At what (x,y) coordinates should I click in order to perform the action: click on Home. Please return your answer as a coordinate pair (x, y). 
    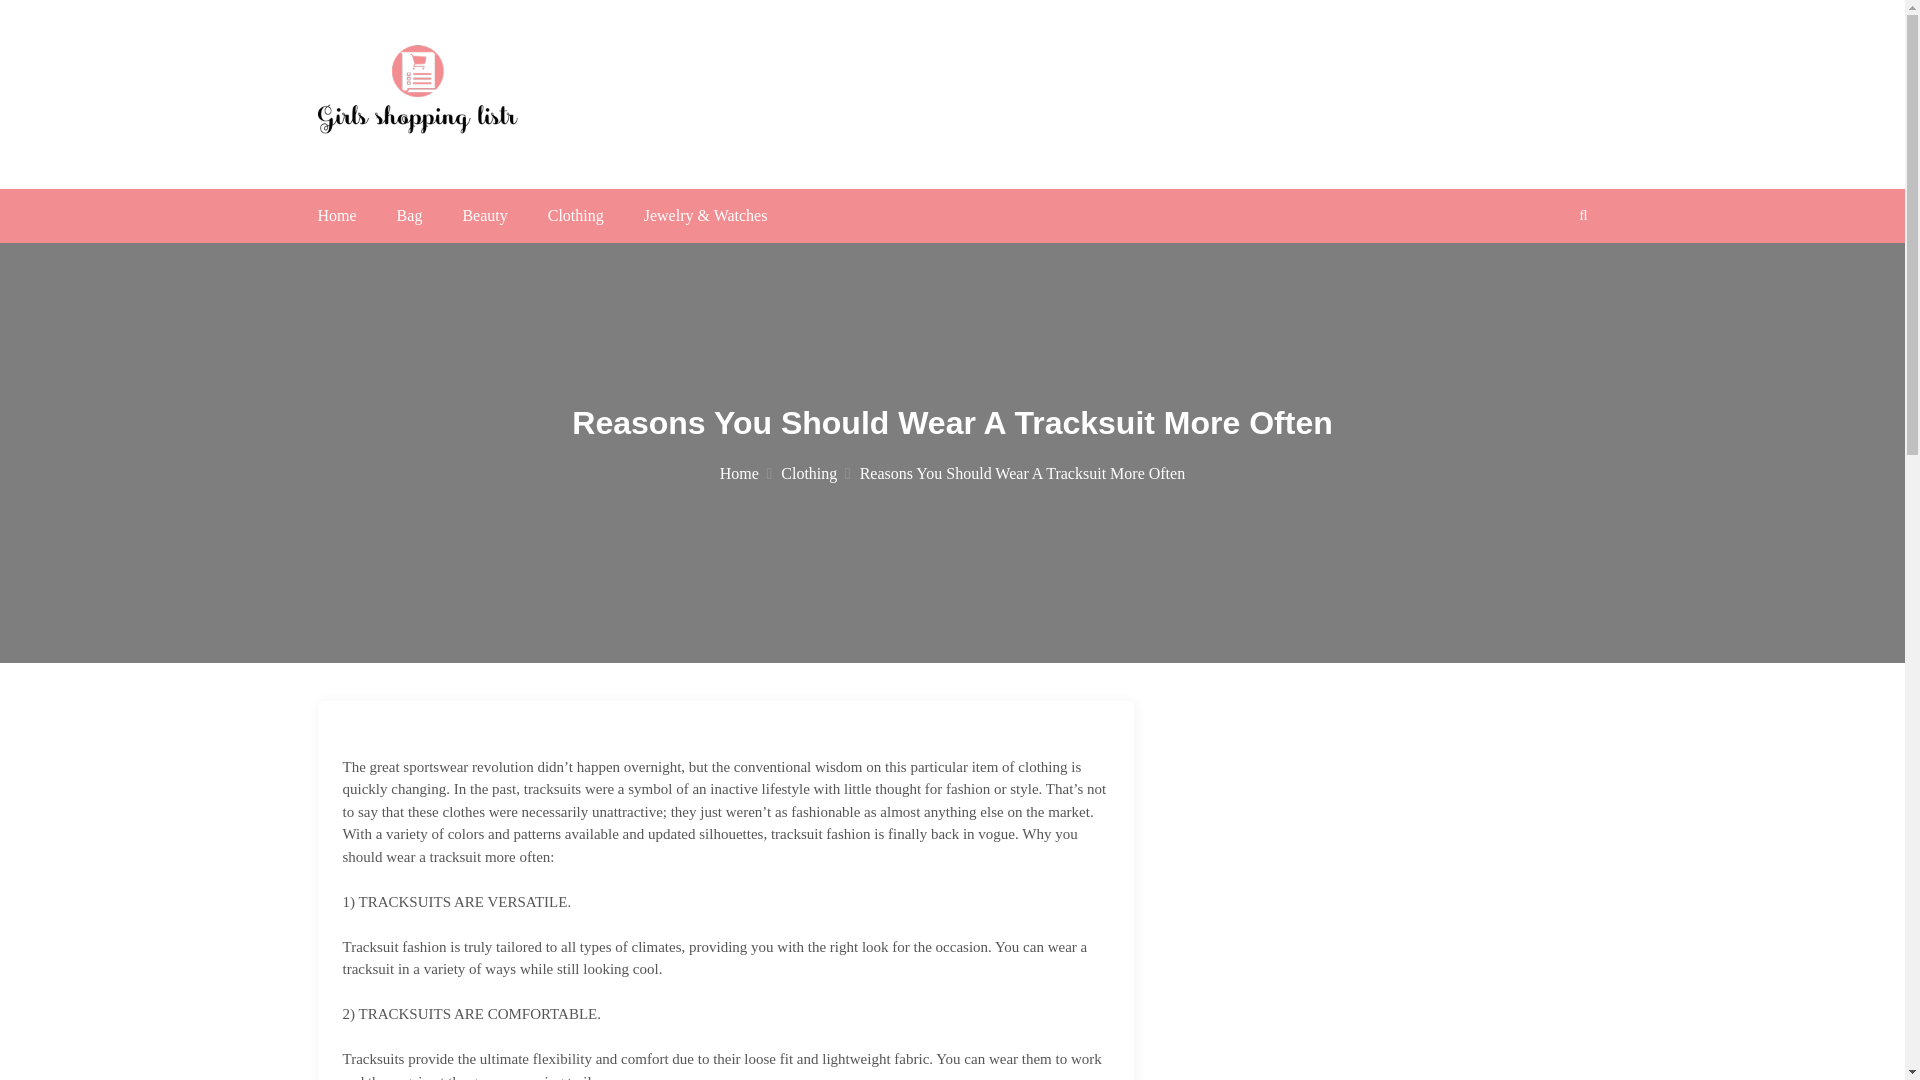
    Looking at the image, I should click on (746, 473).